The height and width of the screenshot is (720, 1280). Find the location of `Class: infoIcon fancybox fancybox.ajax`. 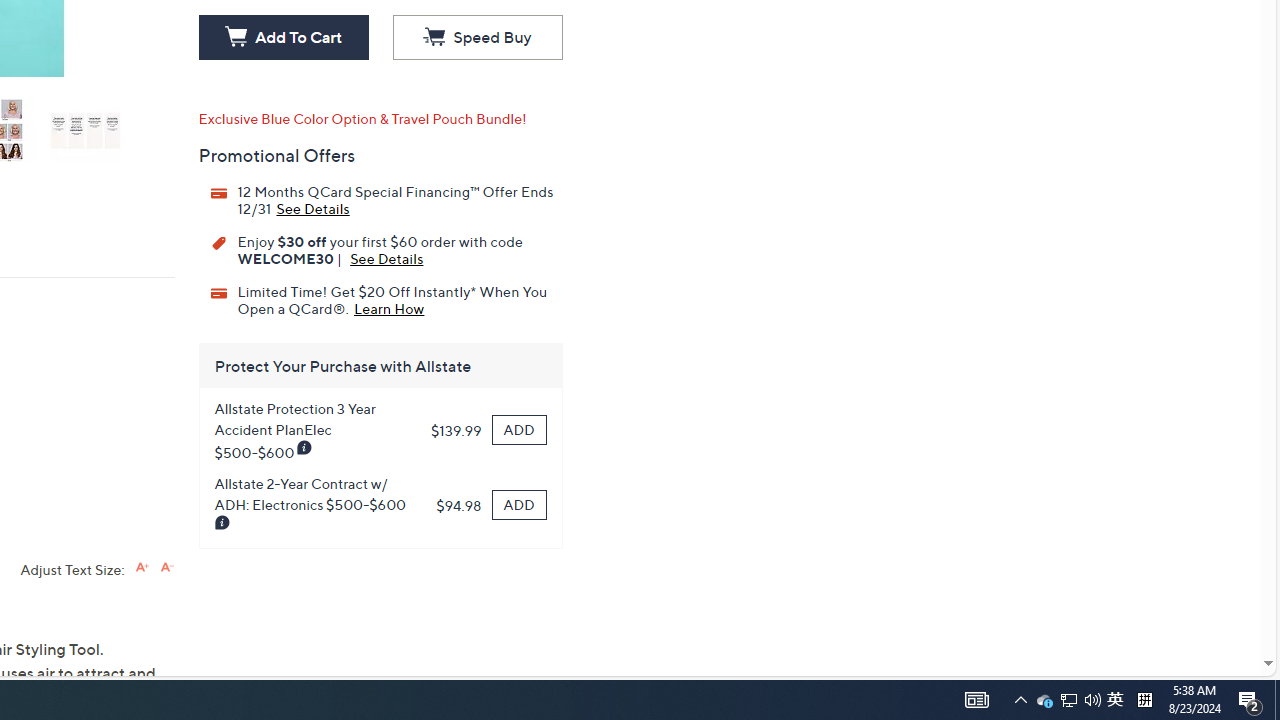

Class: infoIcon fancybox fancybox.ajax is located at coordinates (222, 523).